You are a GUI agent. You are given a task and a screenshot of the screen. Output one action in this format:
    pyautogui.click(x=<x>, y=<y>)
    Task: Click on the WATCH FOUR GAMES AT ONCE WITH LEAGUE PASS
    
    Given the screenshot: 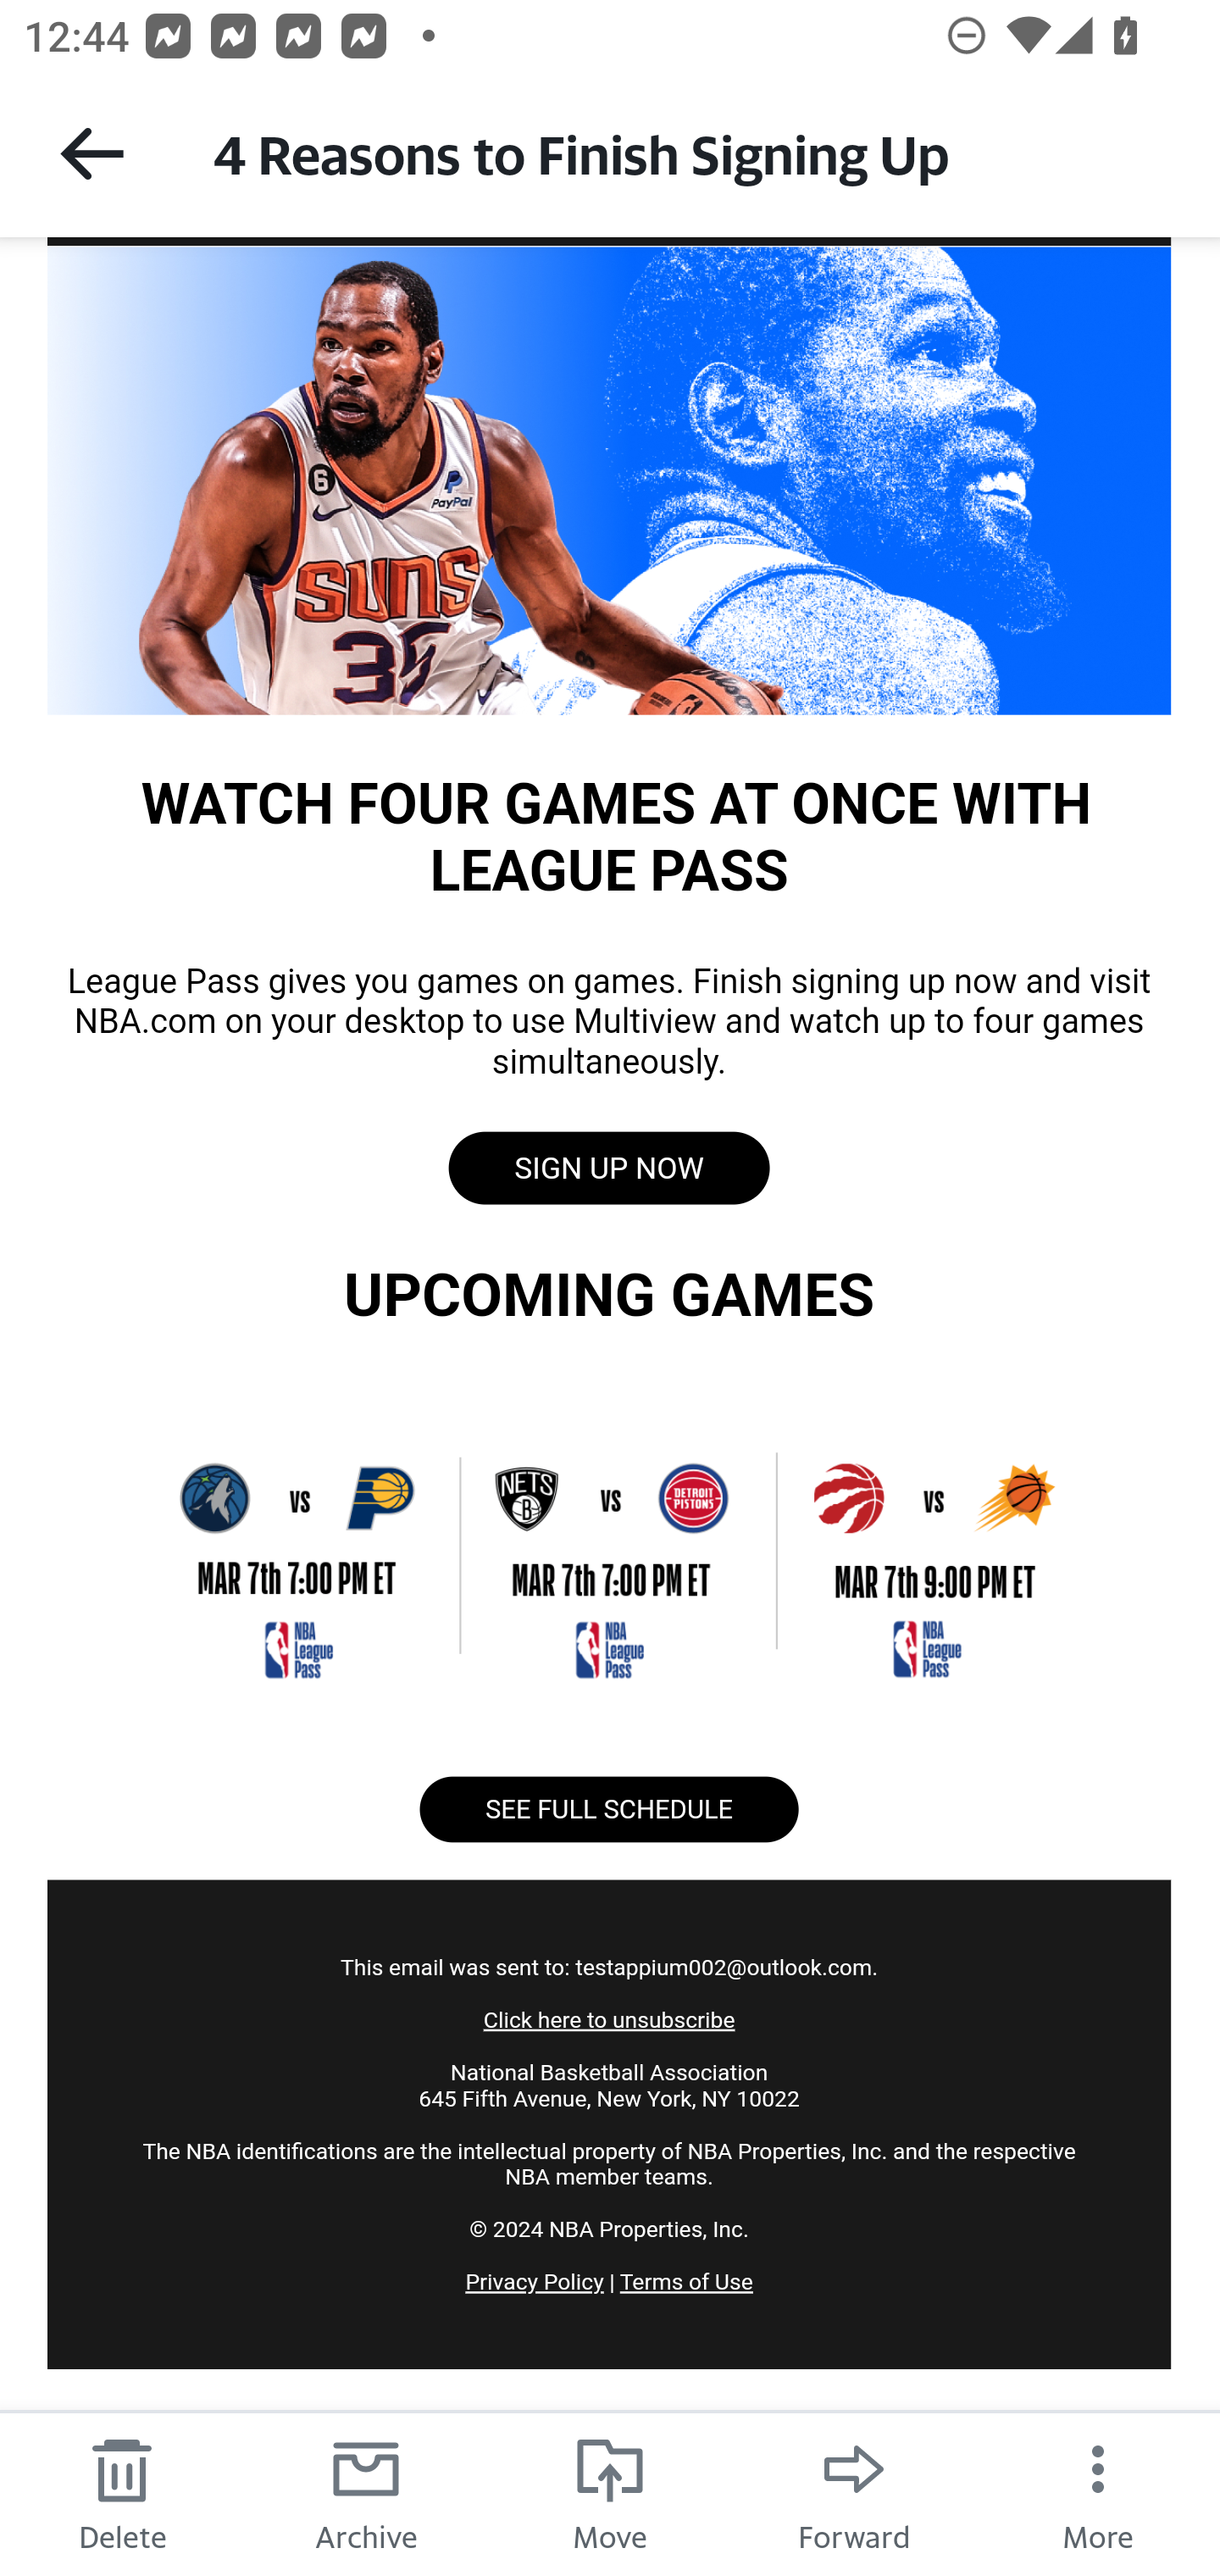 What is the action you would take?
    pyautogui.click(x=609, y=479)
    